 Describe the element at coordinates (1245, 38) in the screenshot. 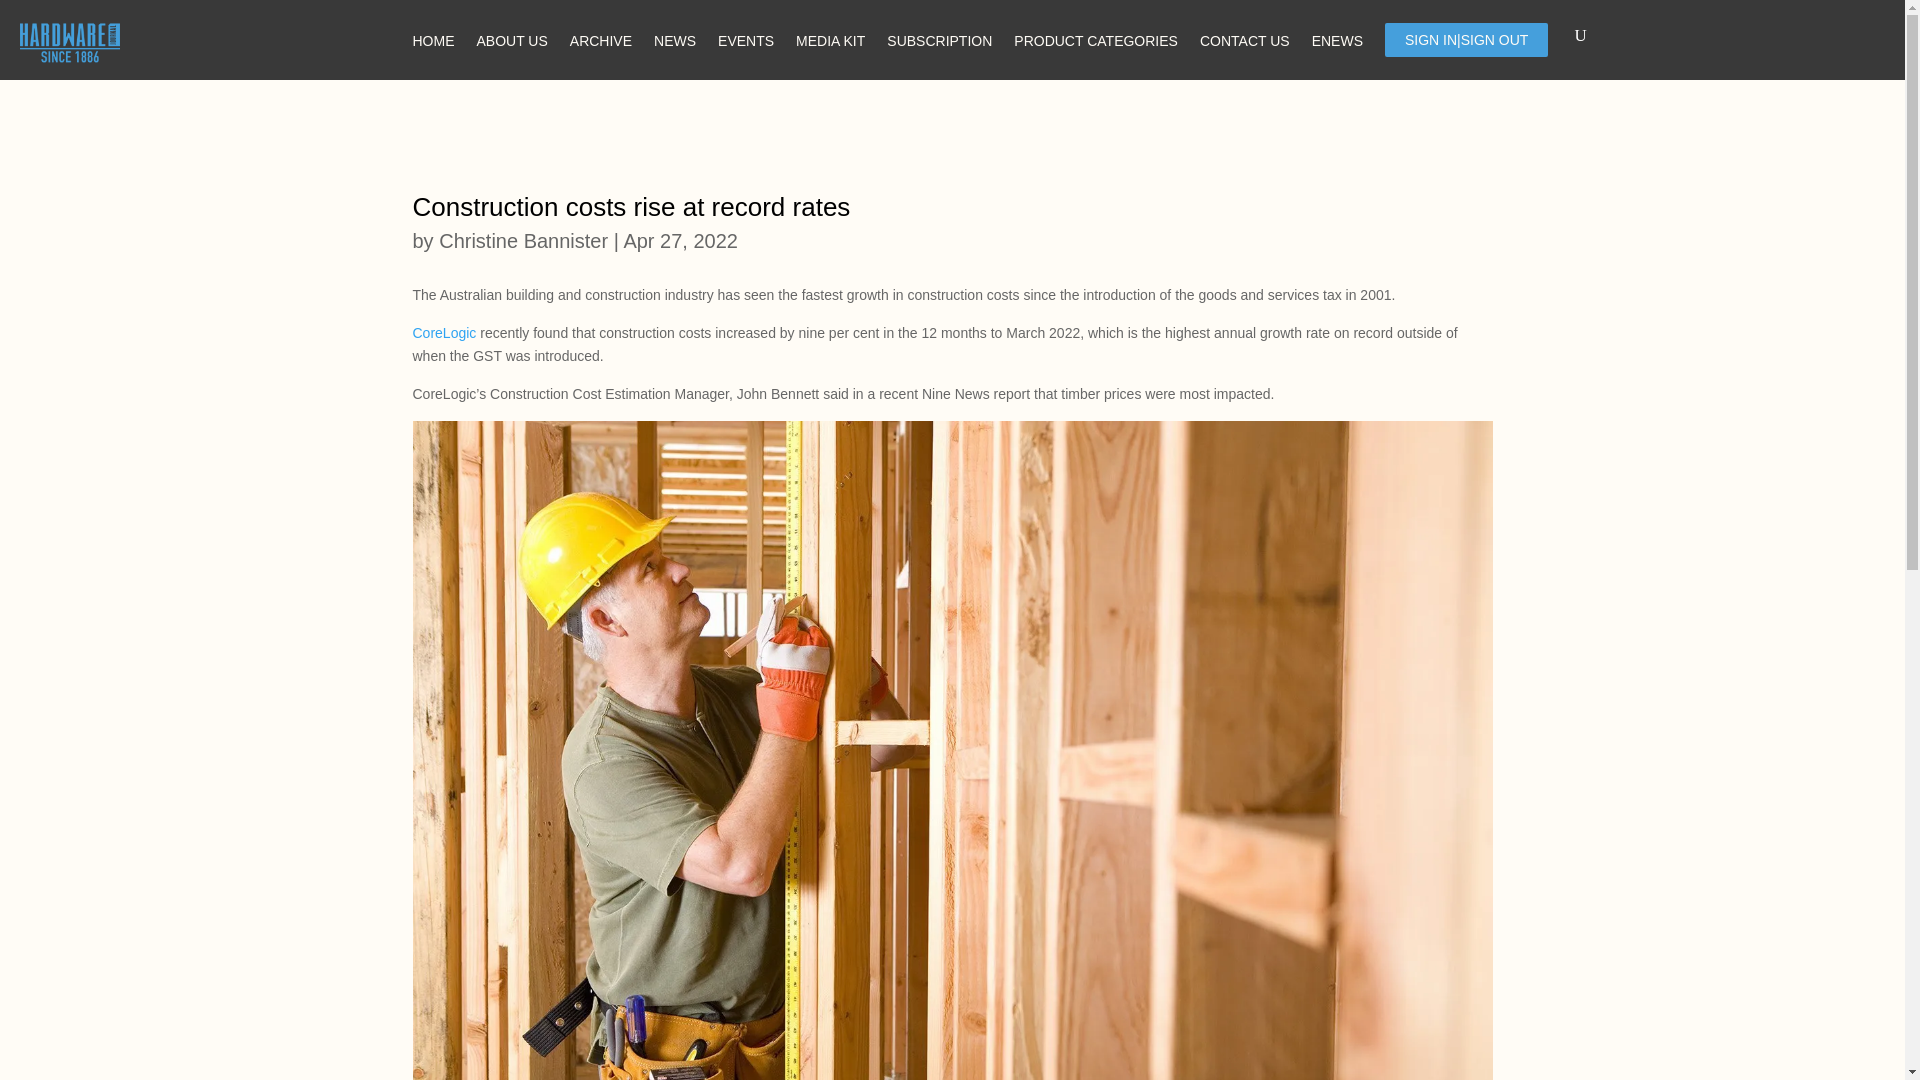

I see `CONTACT US` at that location.